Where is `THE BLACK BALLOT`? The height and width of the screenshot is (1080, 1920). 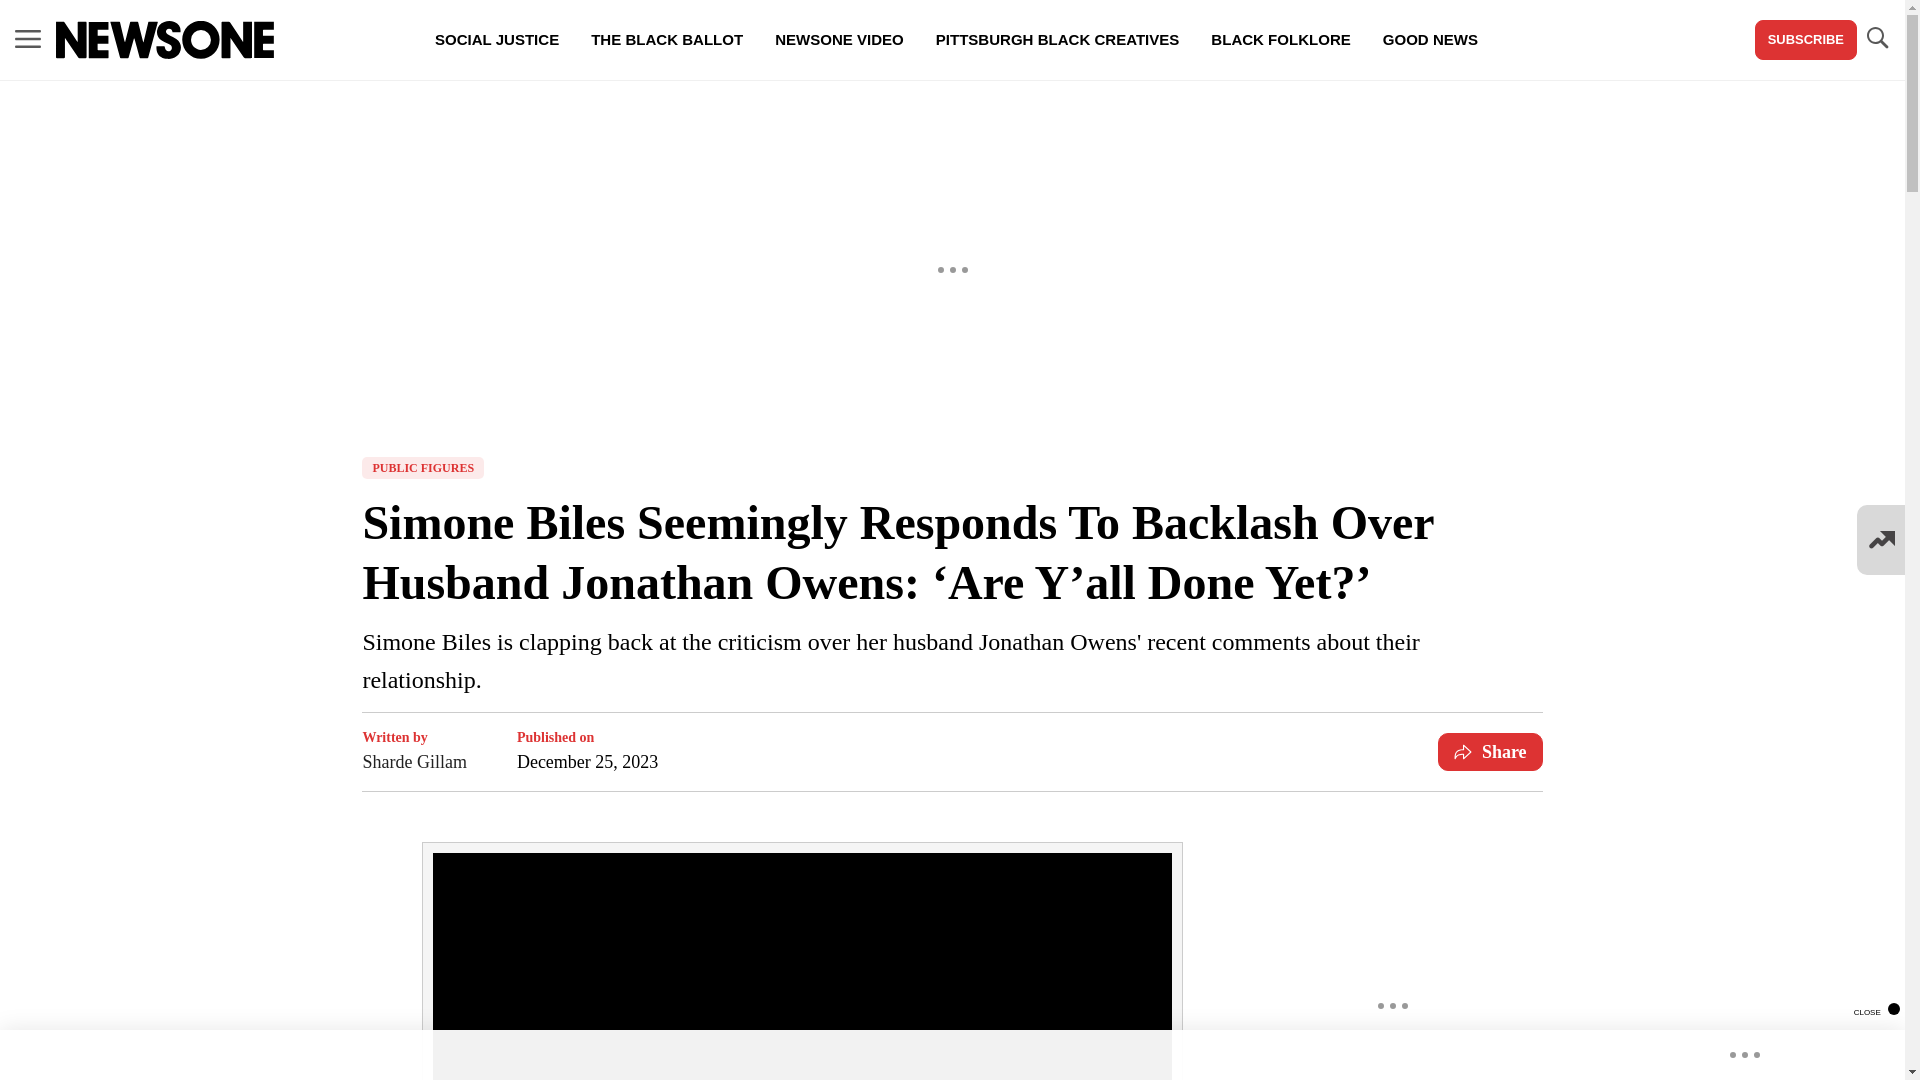
THE BLACK BALLOT is located at coordinates (666, 40).